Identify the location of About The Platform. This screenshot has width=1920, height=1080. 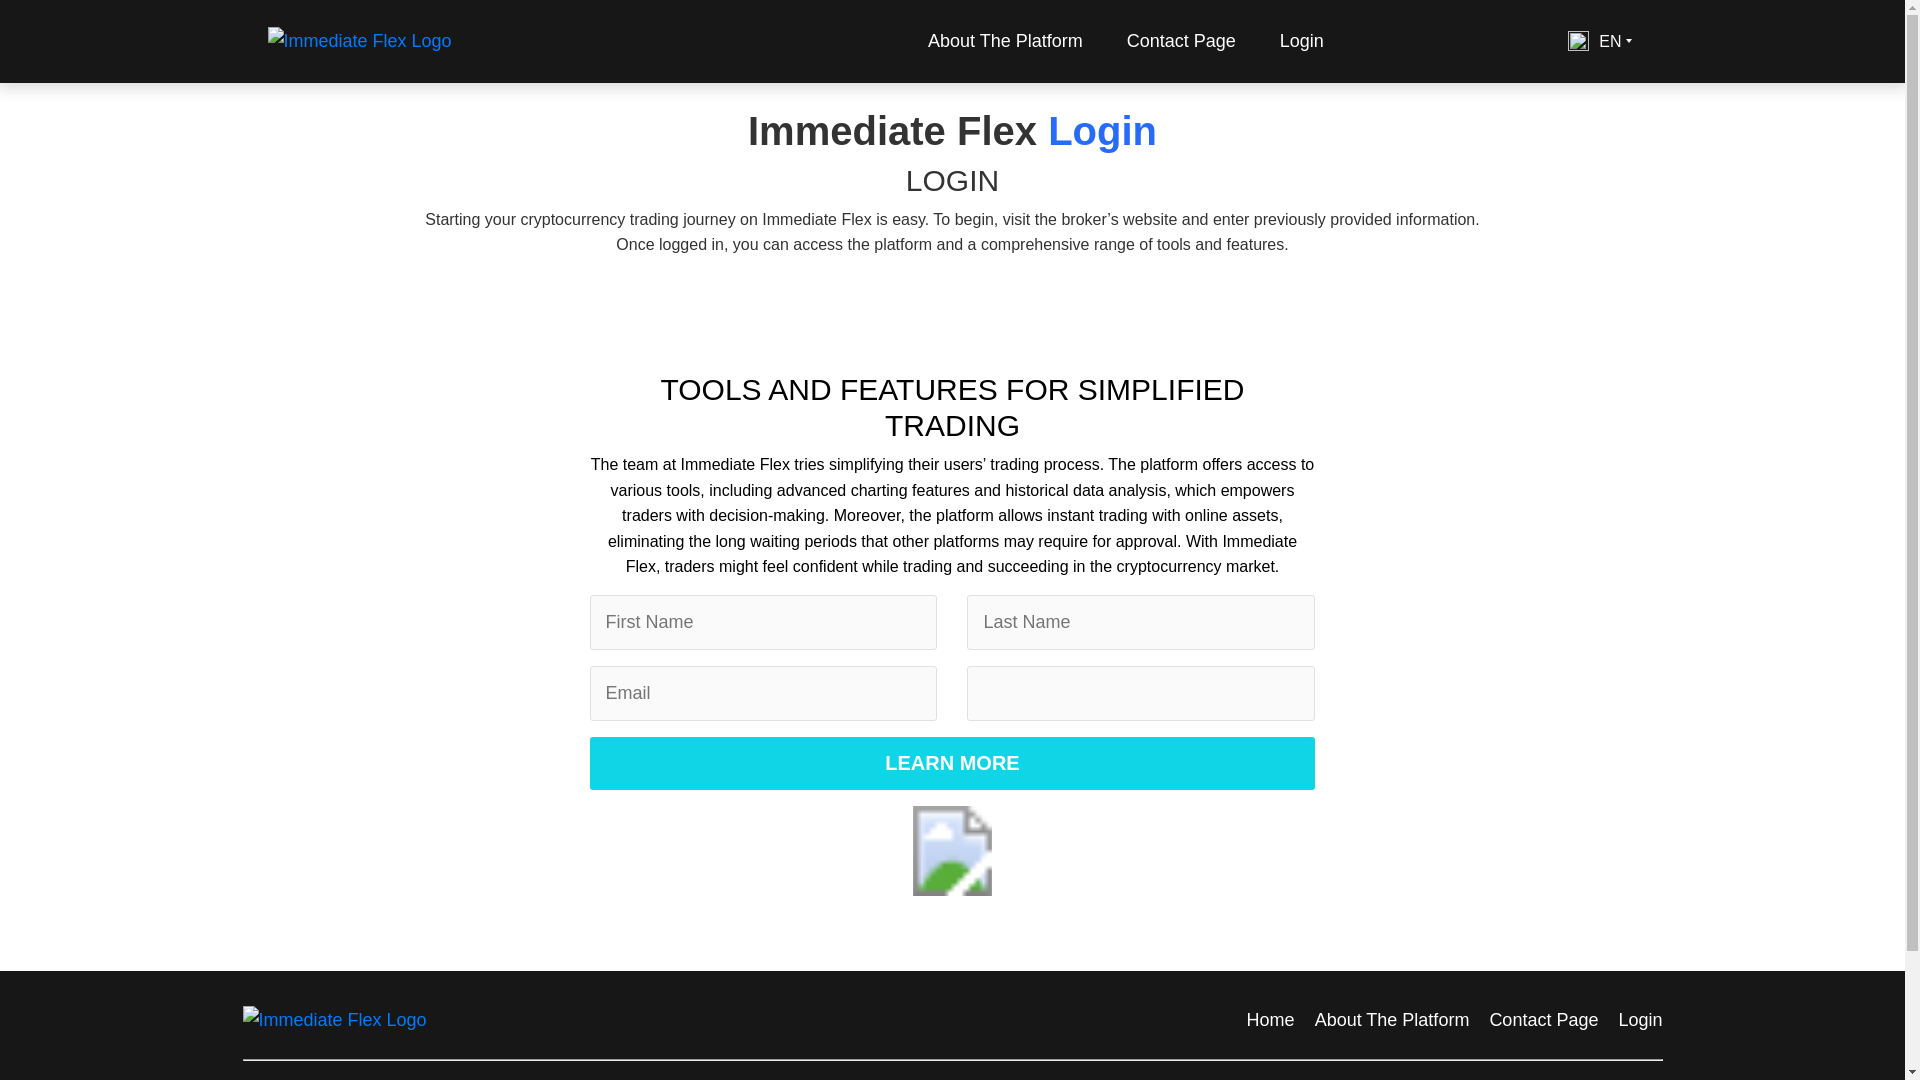
(1005, 41).